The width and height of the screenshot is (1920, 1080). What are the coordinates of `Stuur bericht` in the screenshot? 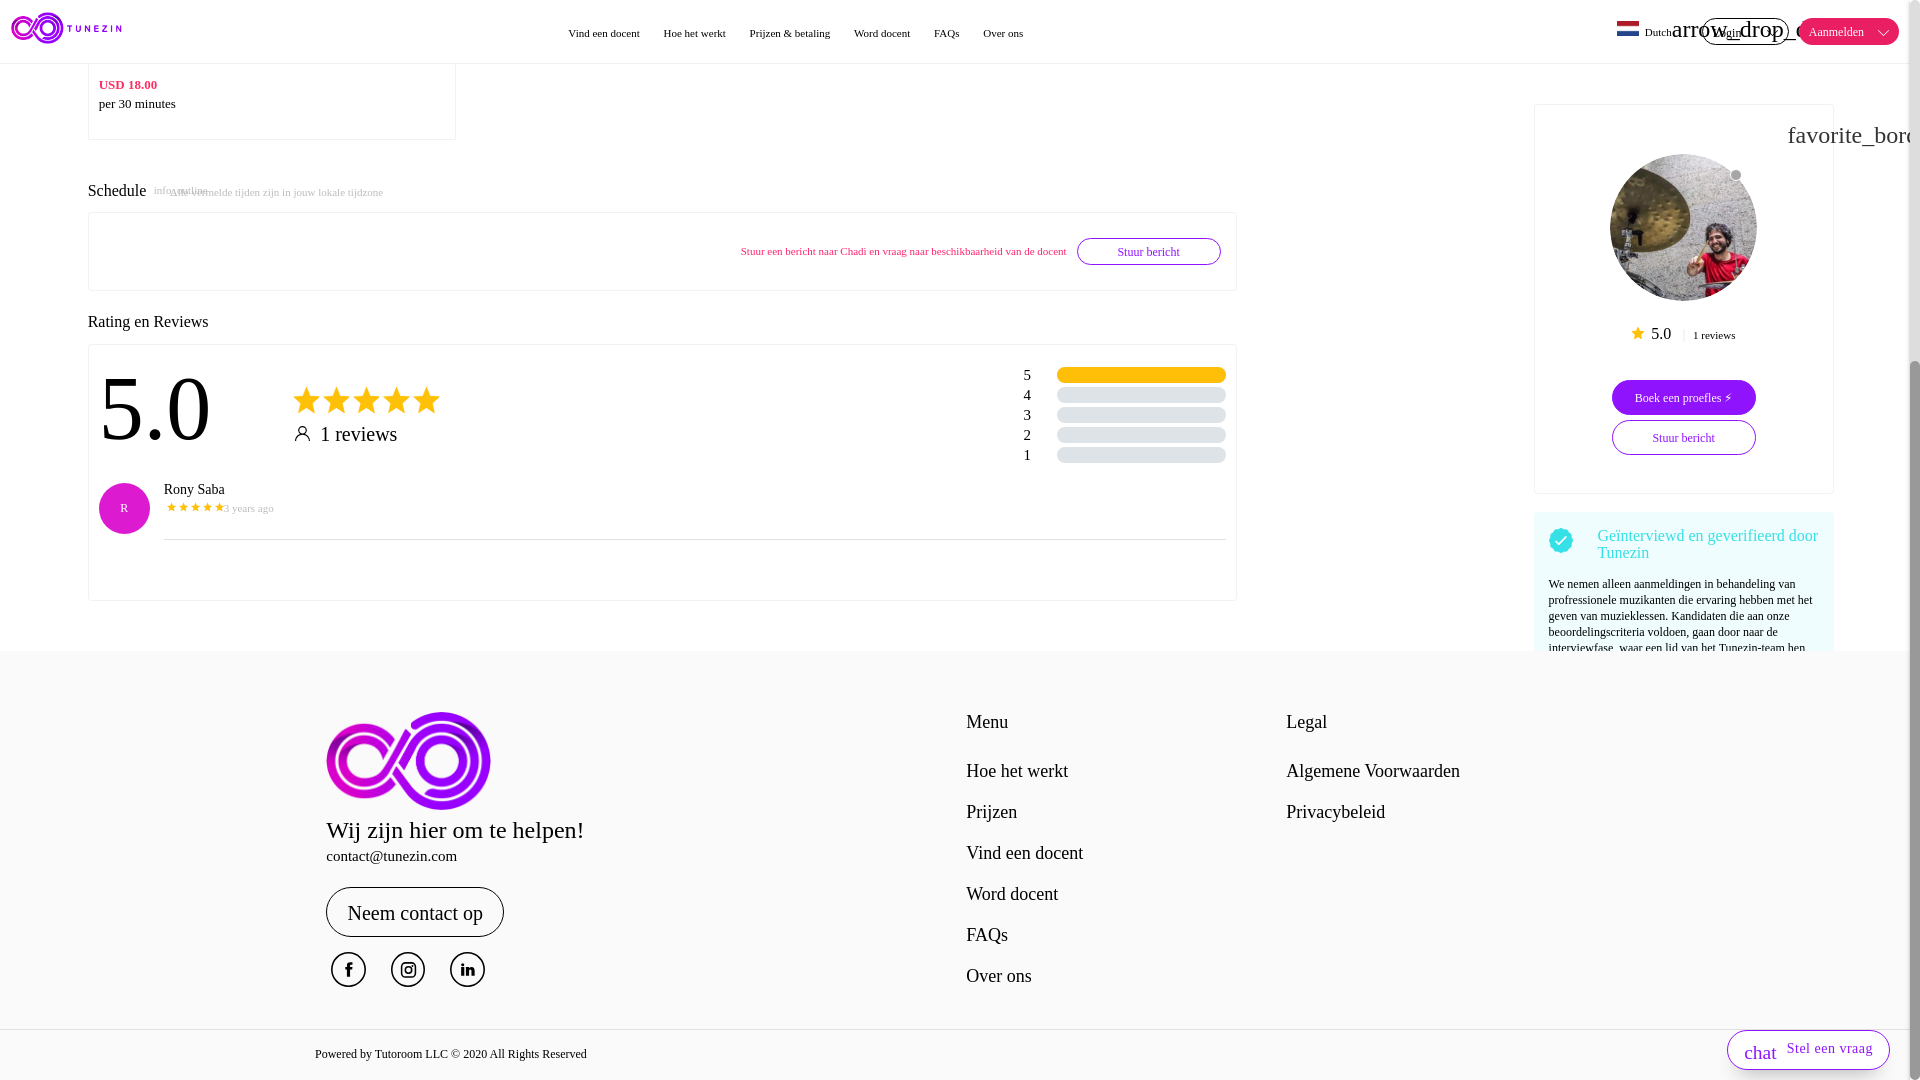 It's located at (1149, 250).